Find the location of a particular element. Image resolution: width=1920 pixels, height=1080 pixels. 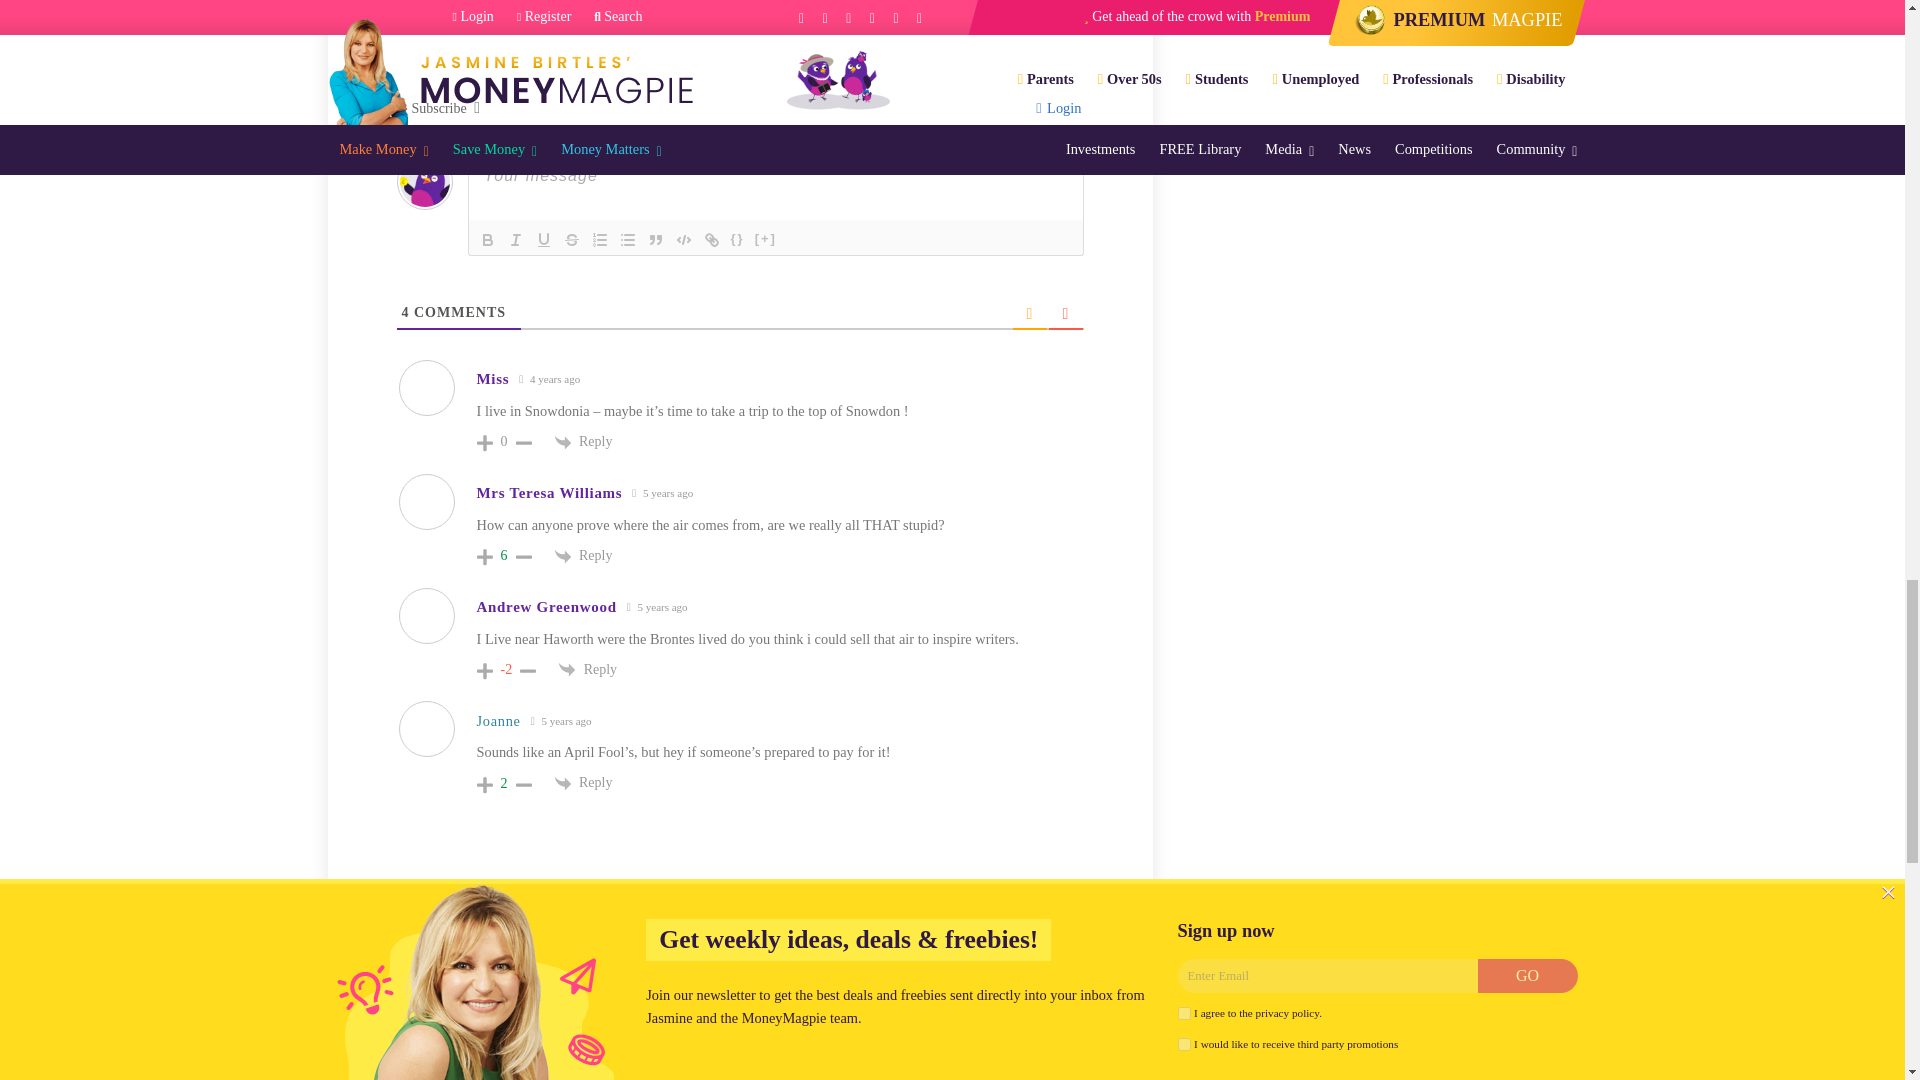

Ordered List is located at coordinates (600, 239).